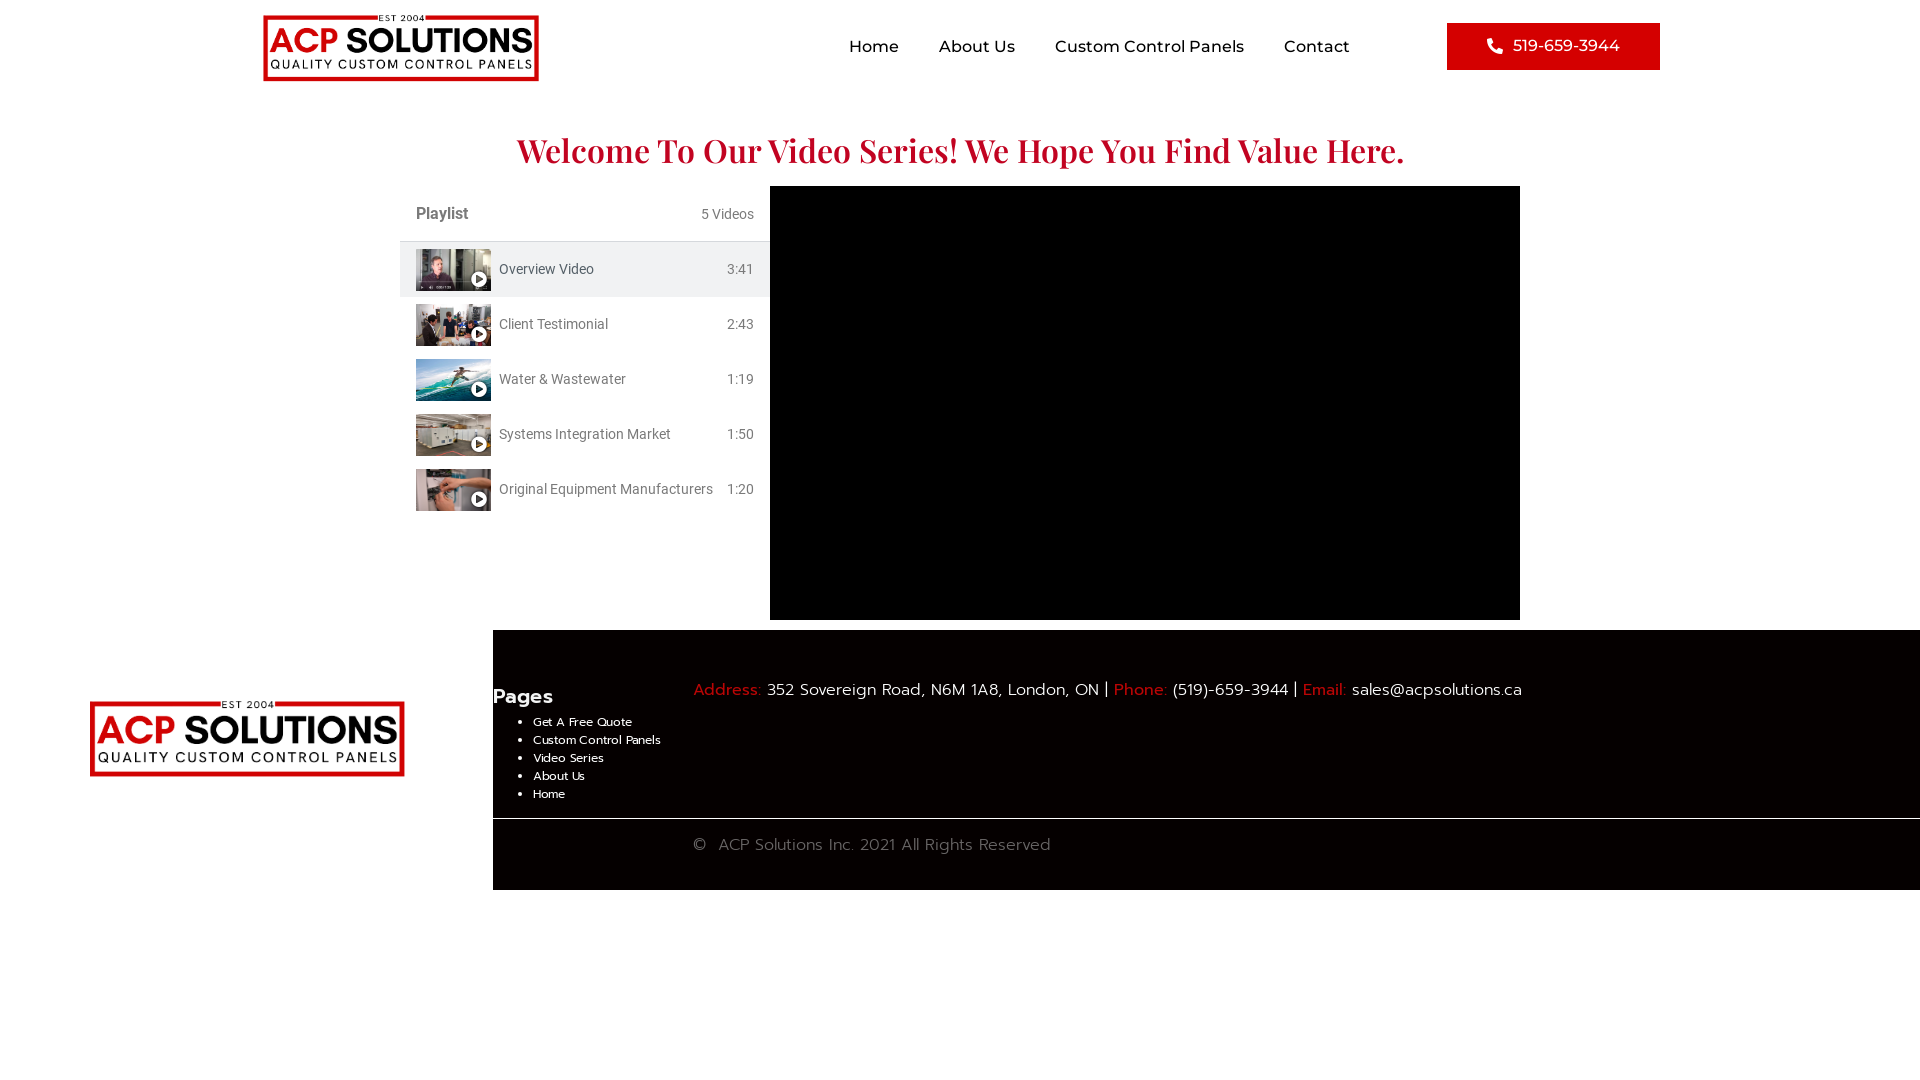 The image size is (1920, 1080). Describe the element at coordinates (562, 379) in the screenshot. I see `Water & Wastewater` at that location.